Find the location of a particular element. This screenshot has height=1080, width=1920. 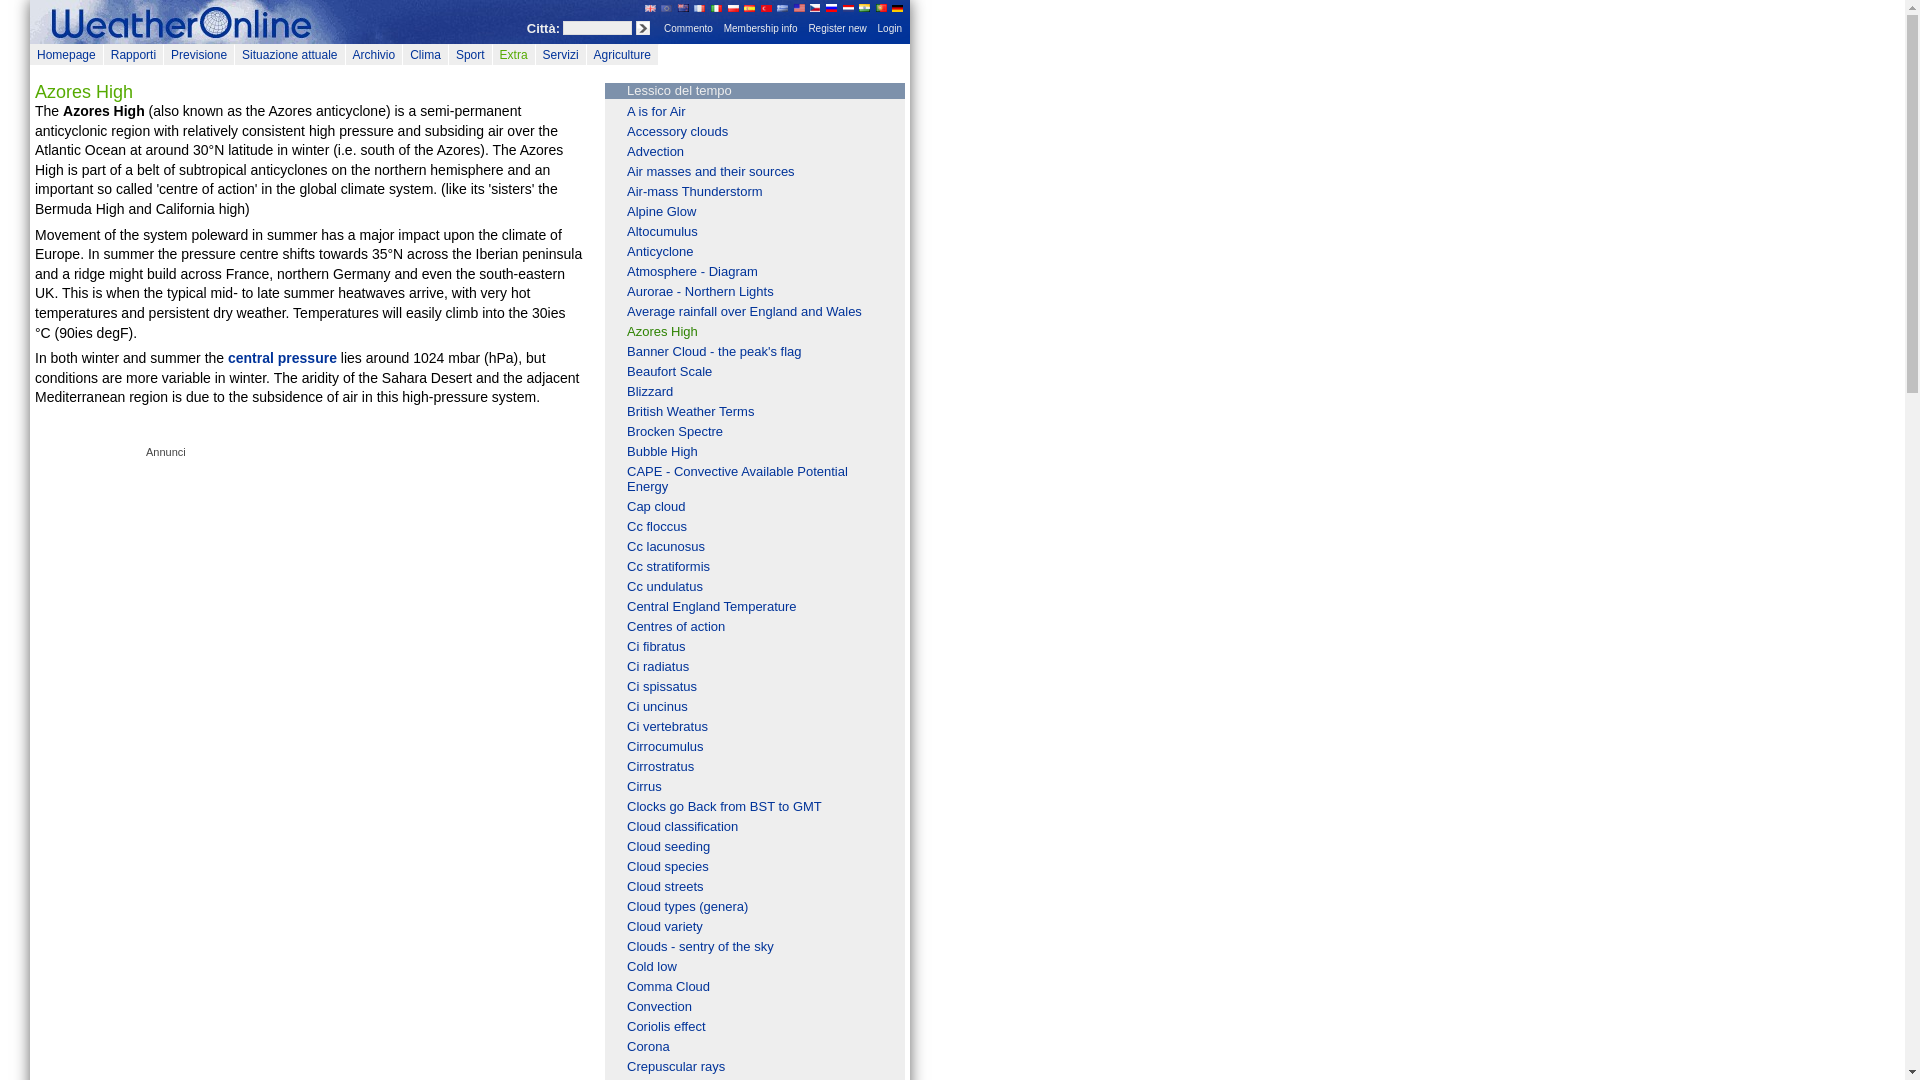

weather forecast New Zealand WeatherOnline is located at coordinates (683, 7).